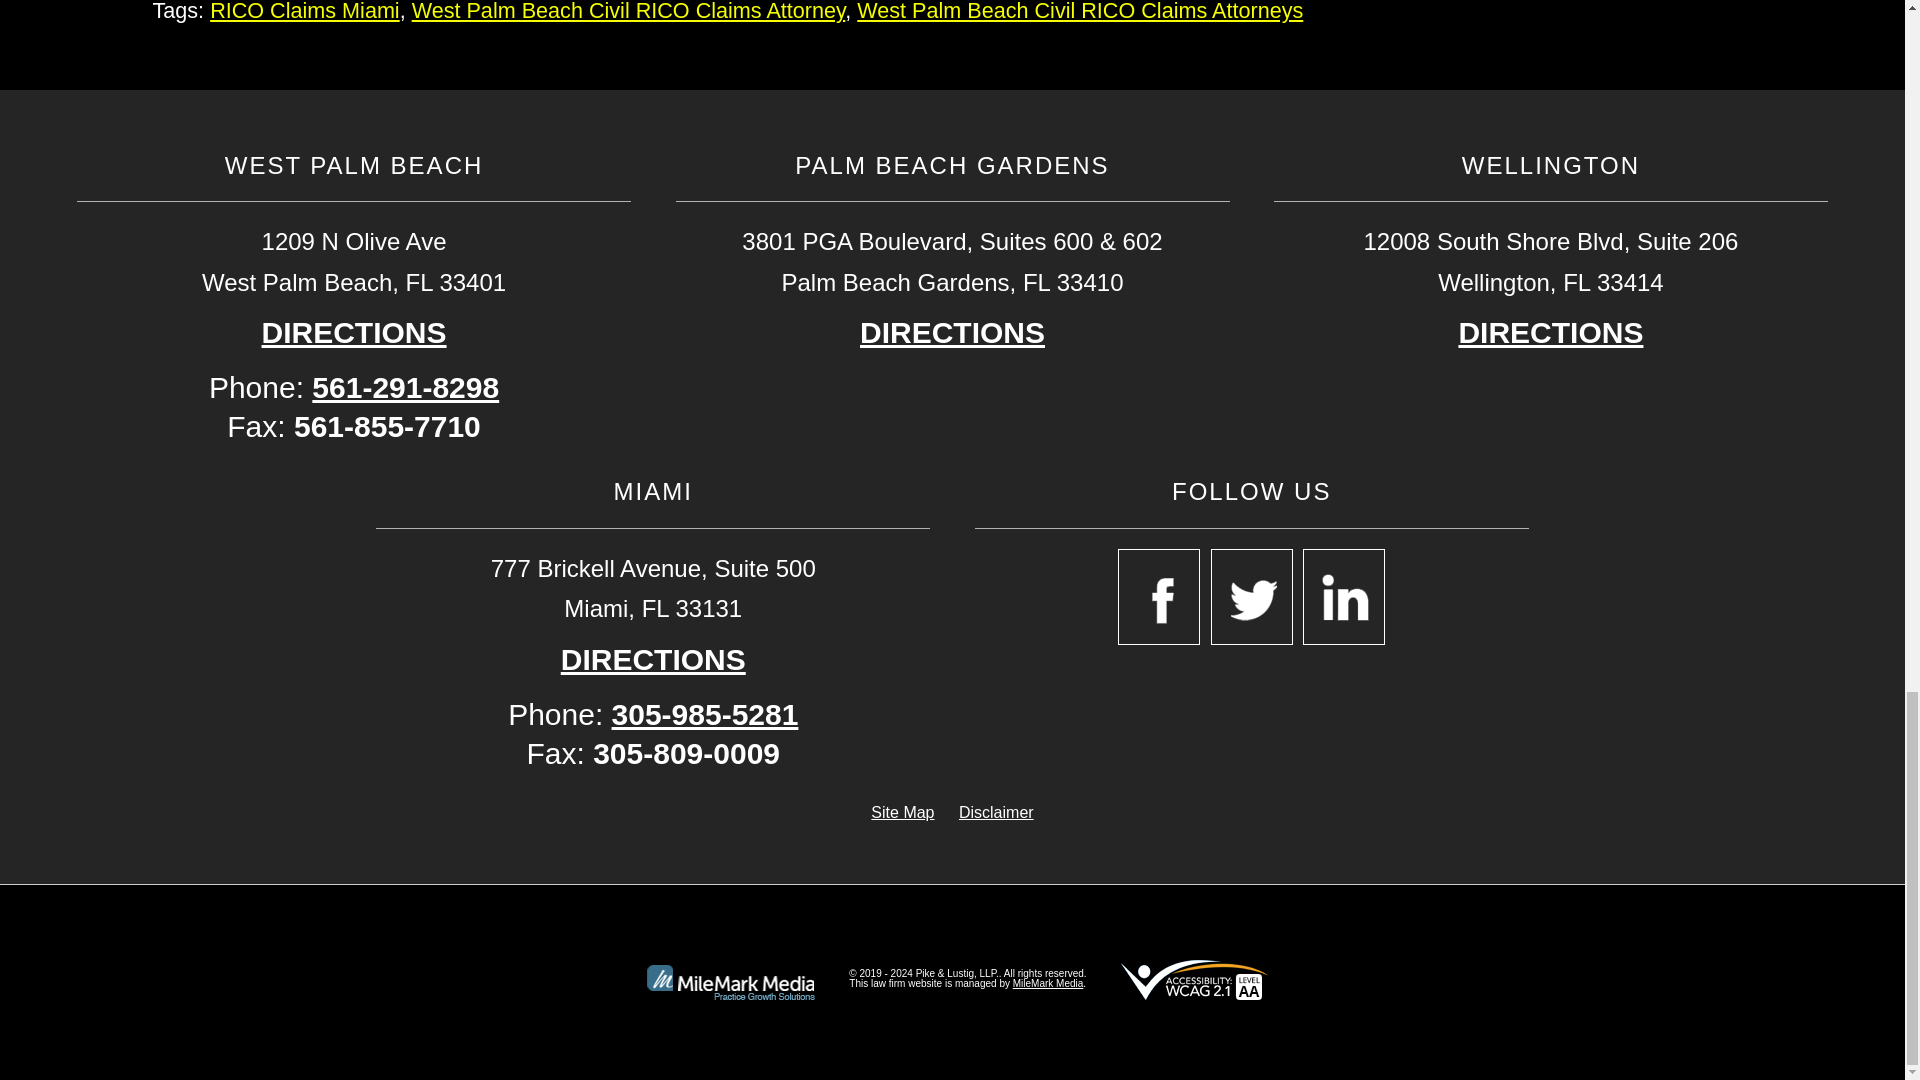 This screenshot has height=1080, width=1920. What do you see at coordinates (354, 332) in the screenshot?
I see `Open Google Map In New Window` at bounding box center [354, 332].